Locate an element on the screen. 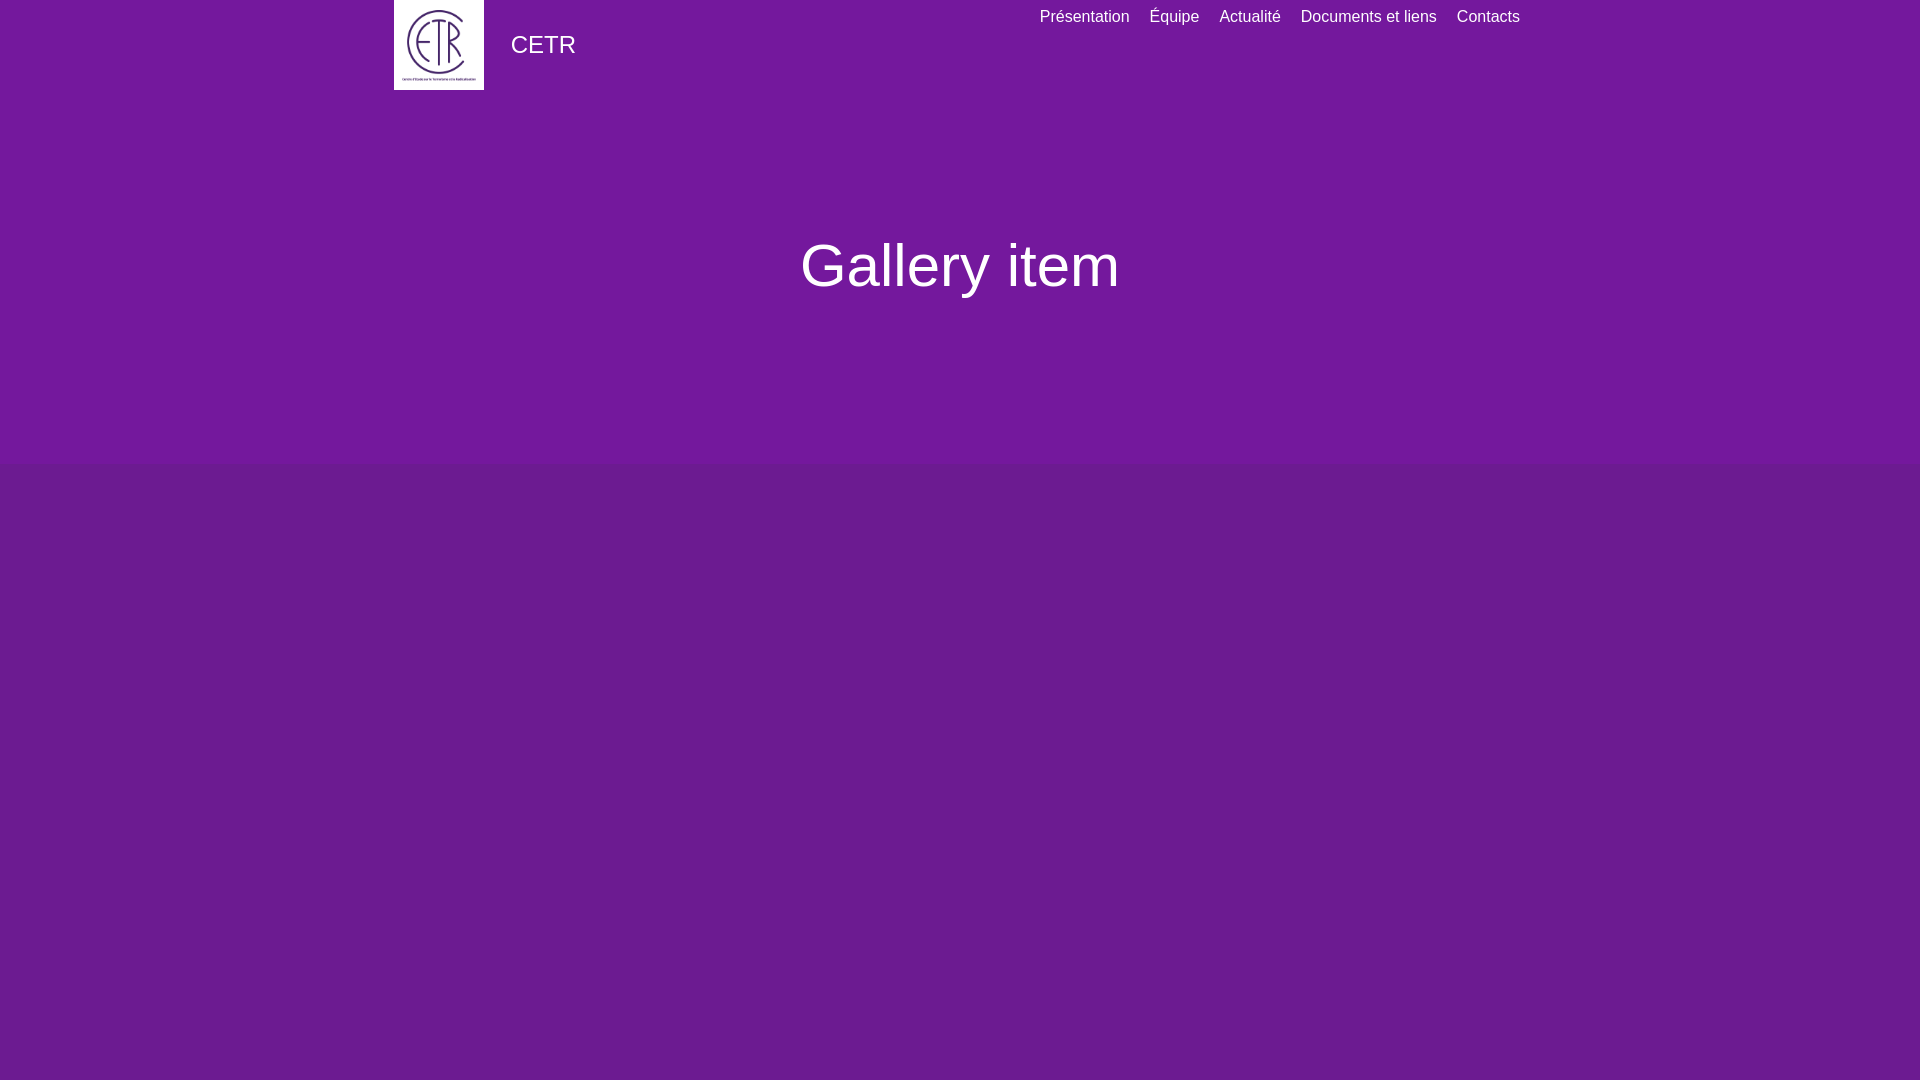  Documents et liens is located at coordinates (1369, 17).